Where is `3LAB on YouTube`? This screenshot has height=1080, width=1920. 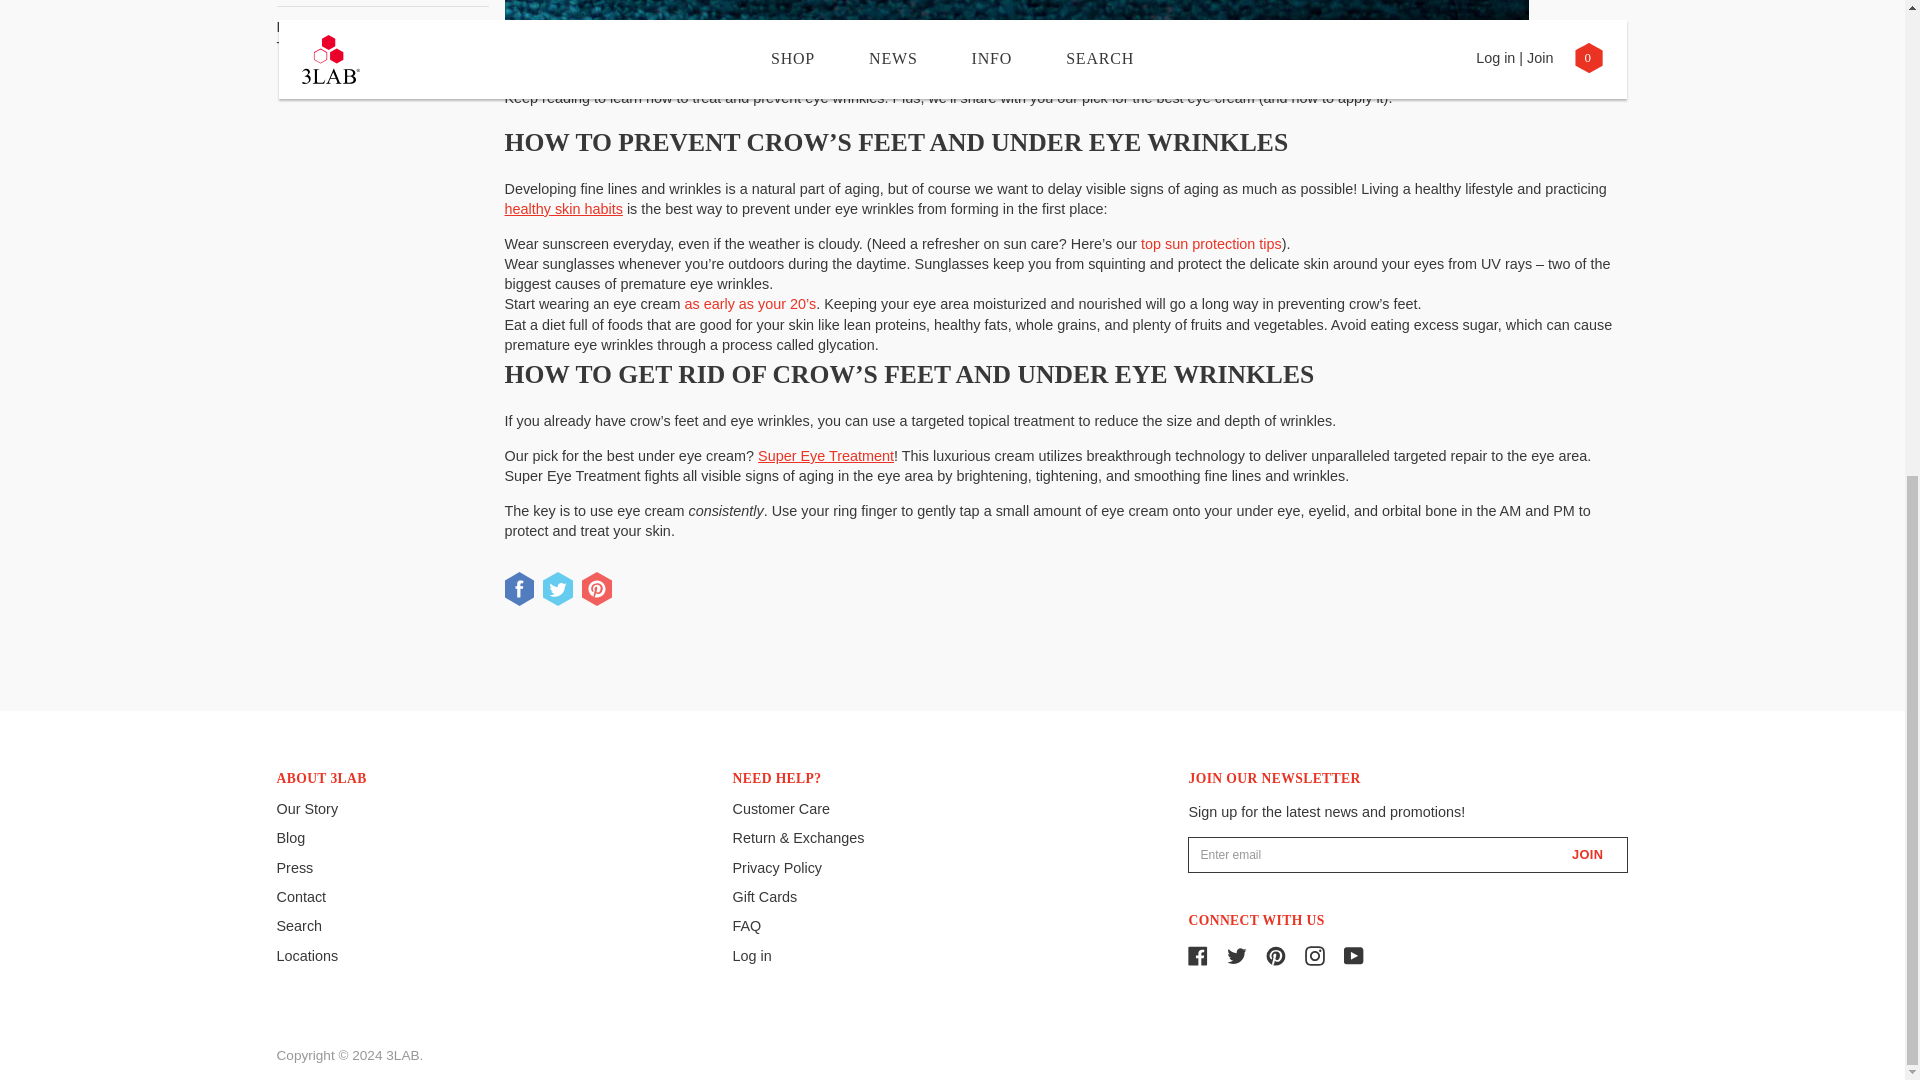 3LAB on YouTube is located at coordinates (1354, 954).